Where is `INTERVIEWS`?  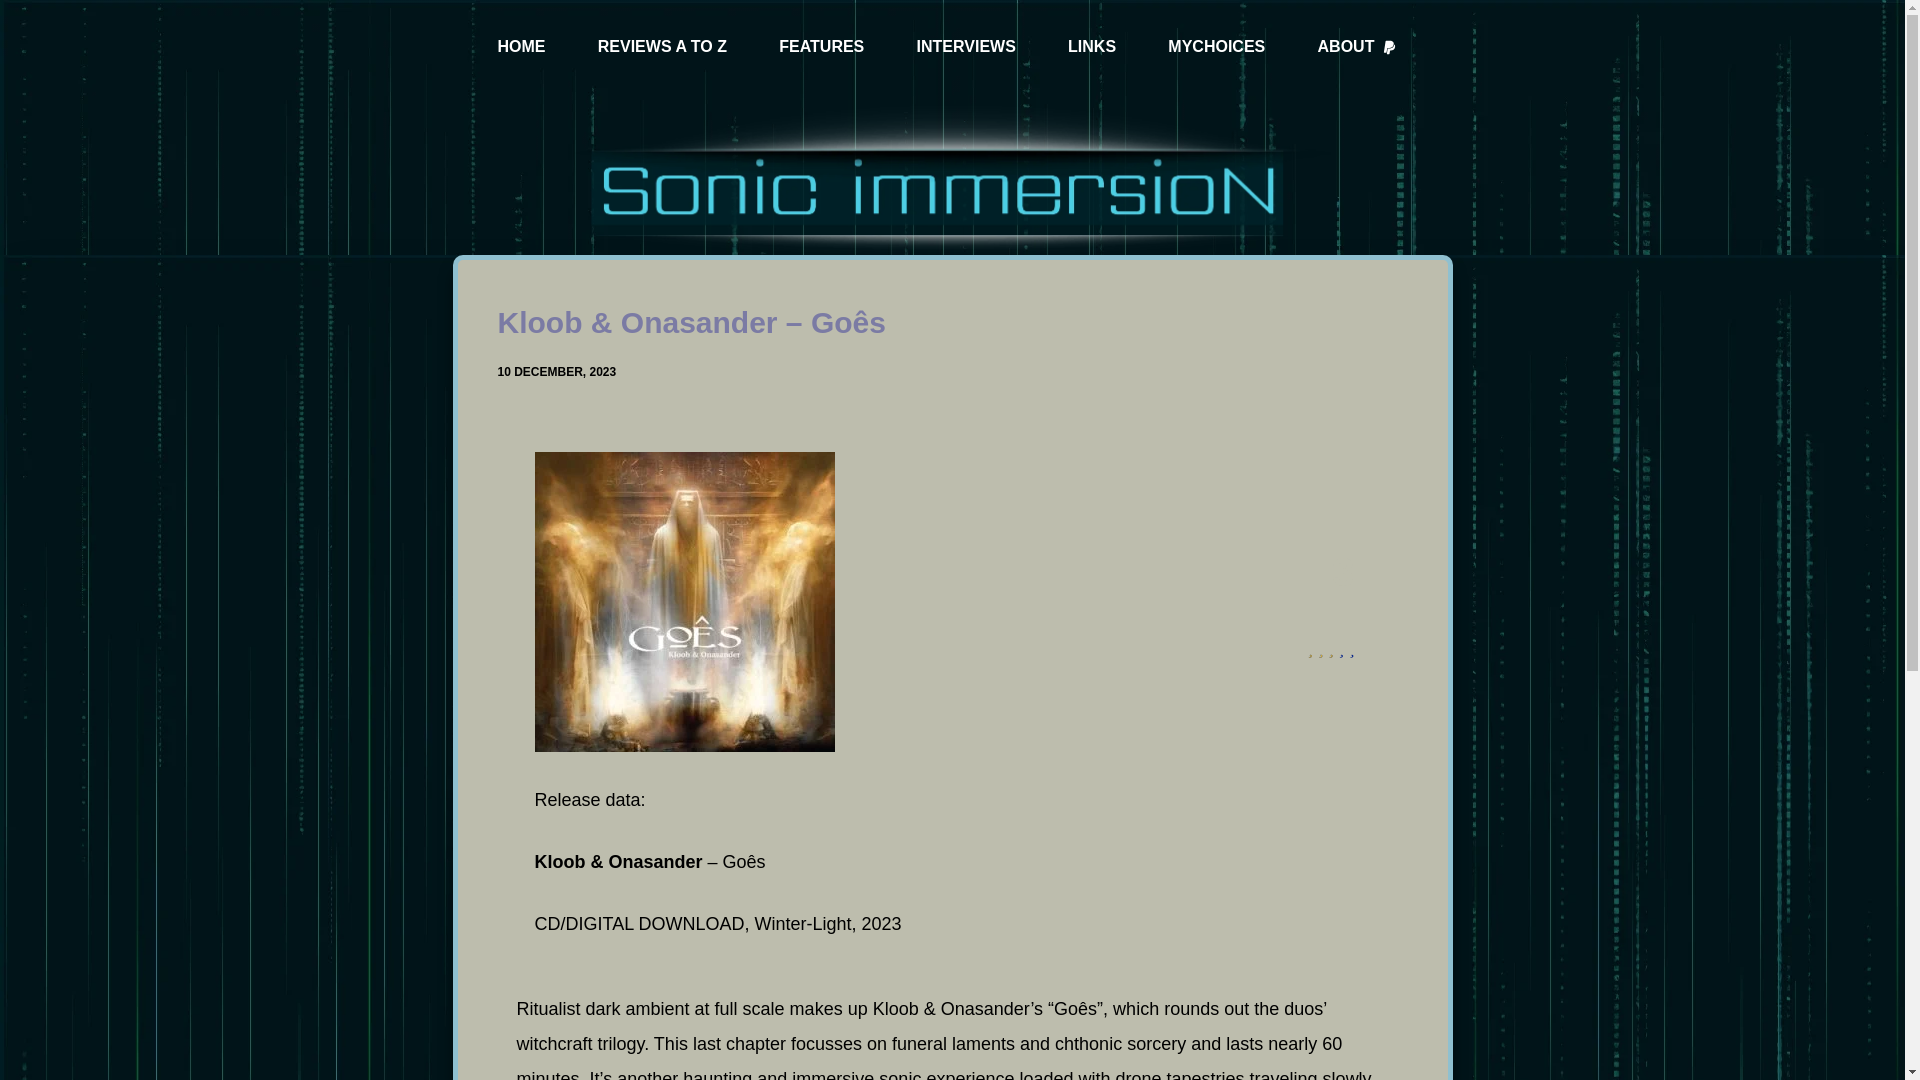 INTERVIEWS is located at coordinates (966, 48).